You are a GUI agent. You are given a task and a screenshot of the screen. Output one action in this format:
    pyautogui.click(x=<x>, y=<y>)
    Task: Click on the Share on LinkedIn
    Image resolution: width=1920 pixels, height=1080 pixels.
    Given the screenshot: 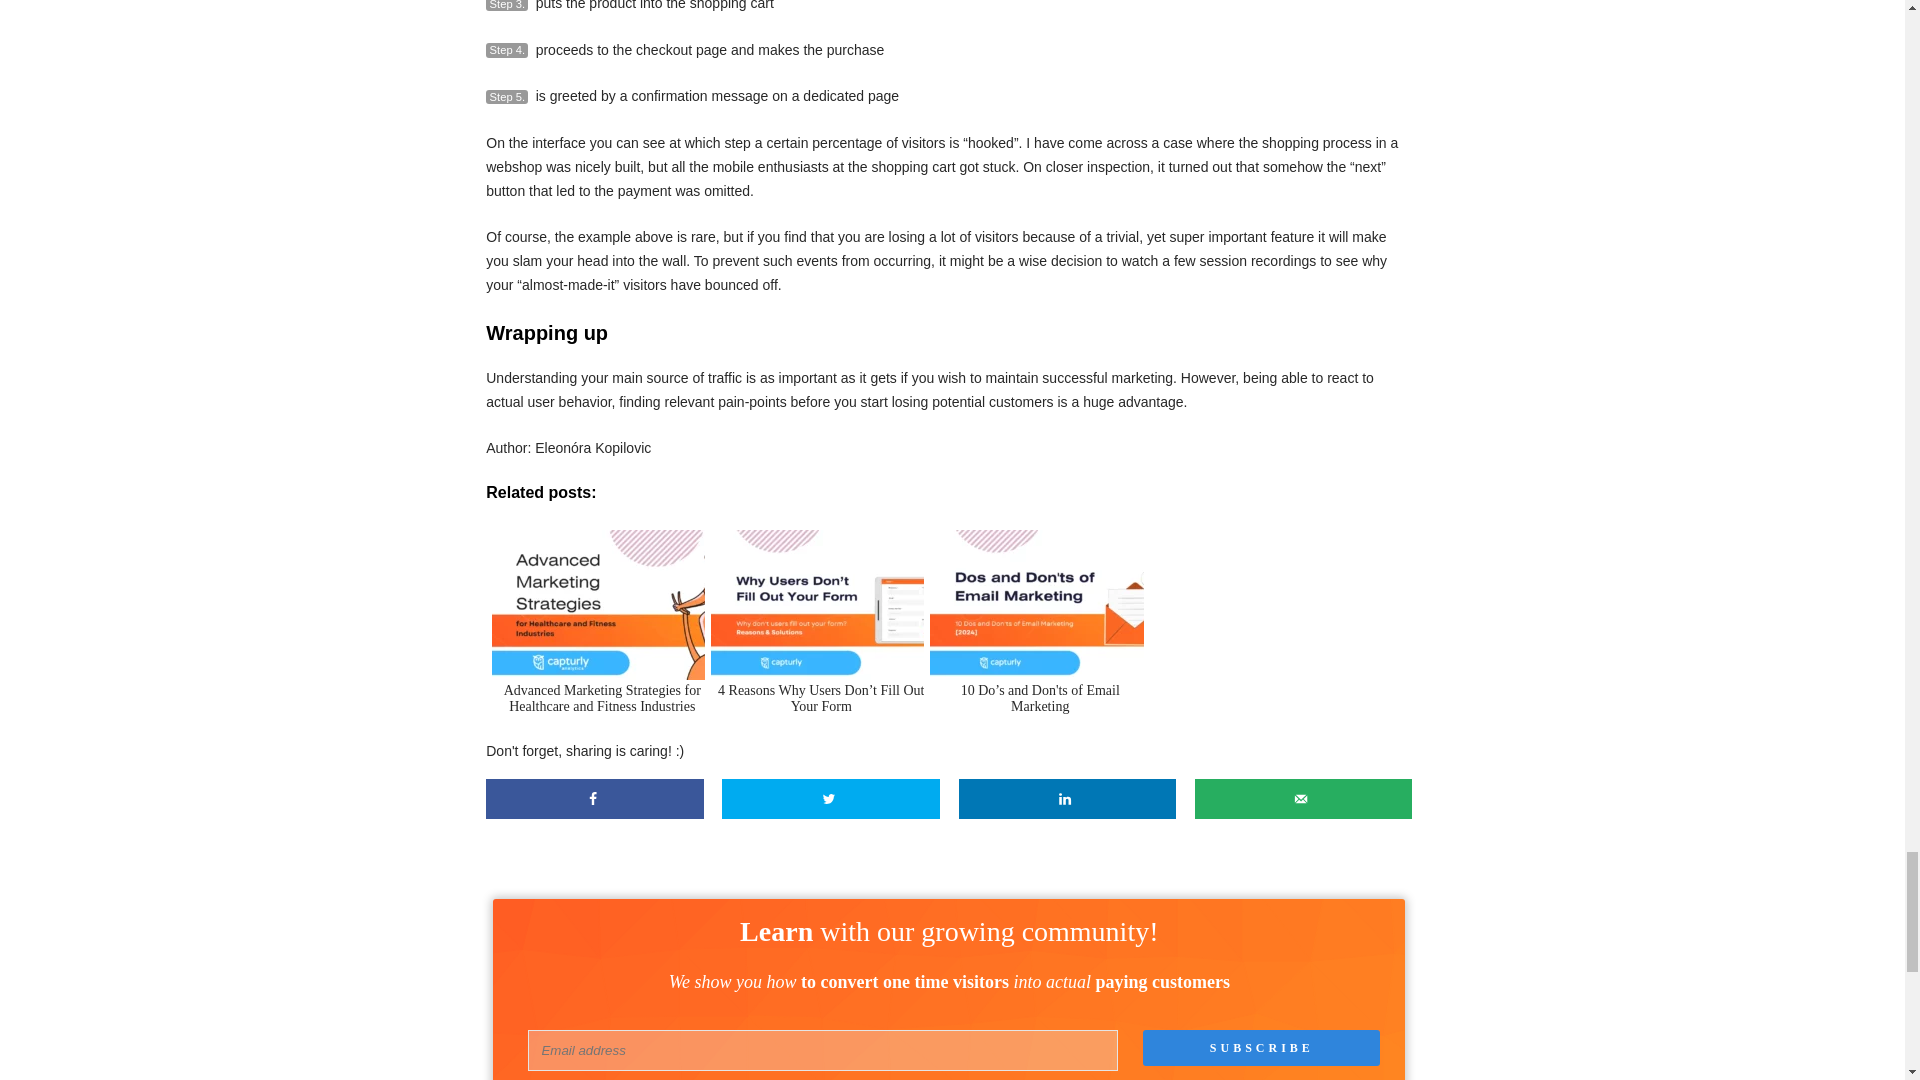 What is the action you would take?
    pyautogui.click(x=1067, y=798)
    